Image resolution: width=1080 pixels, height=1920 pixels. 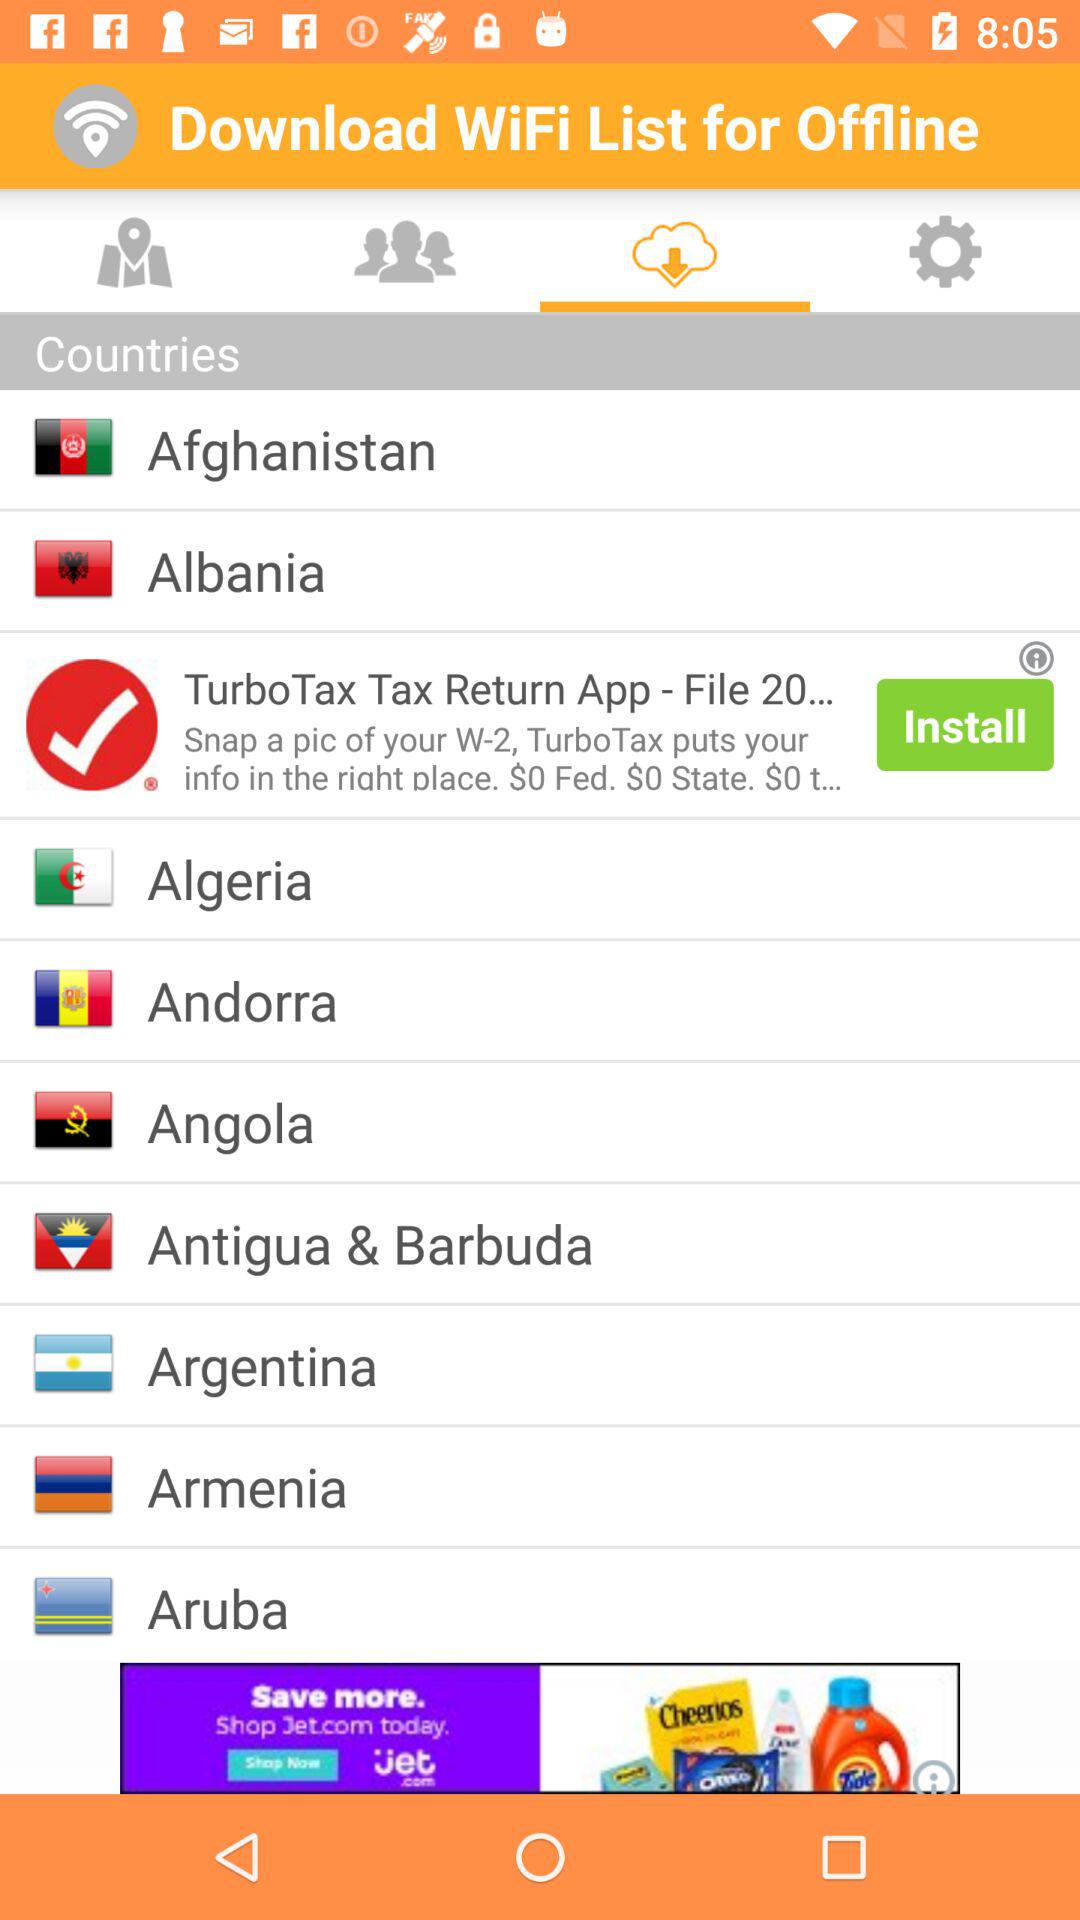 What do you see at coordinates (92, 724) in the screenshot?
I see `turbotax advertisement` at bounding box center [92, 724].